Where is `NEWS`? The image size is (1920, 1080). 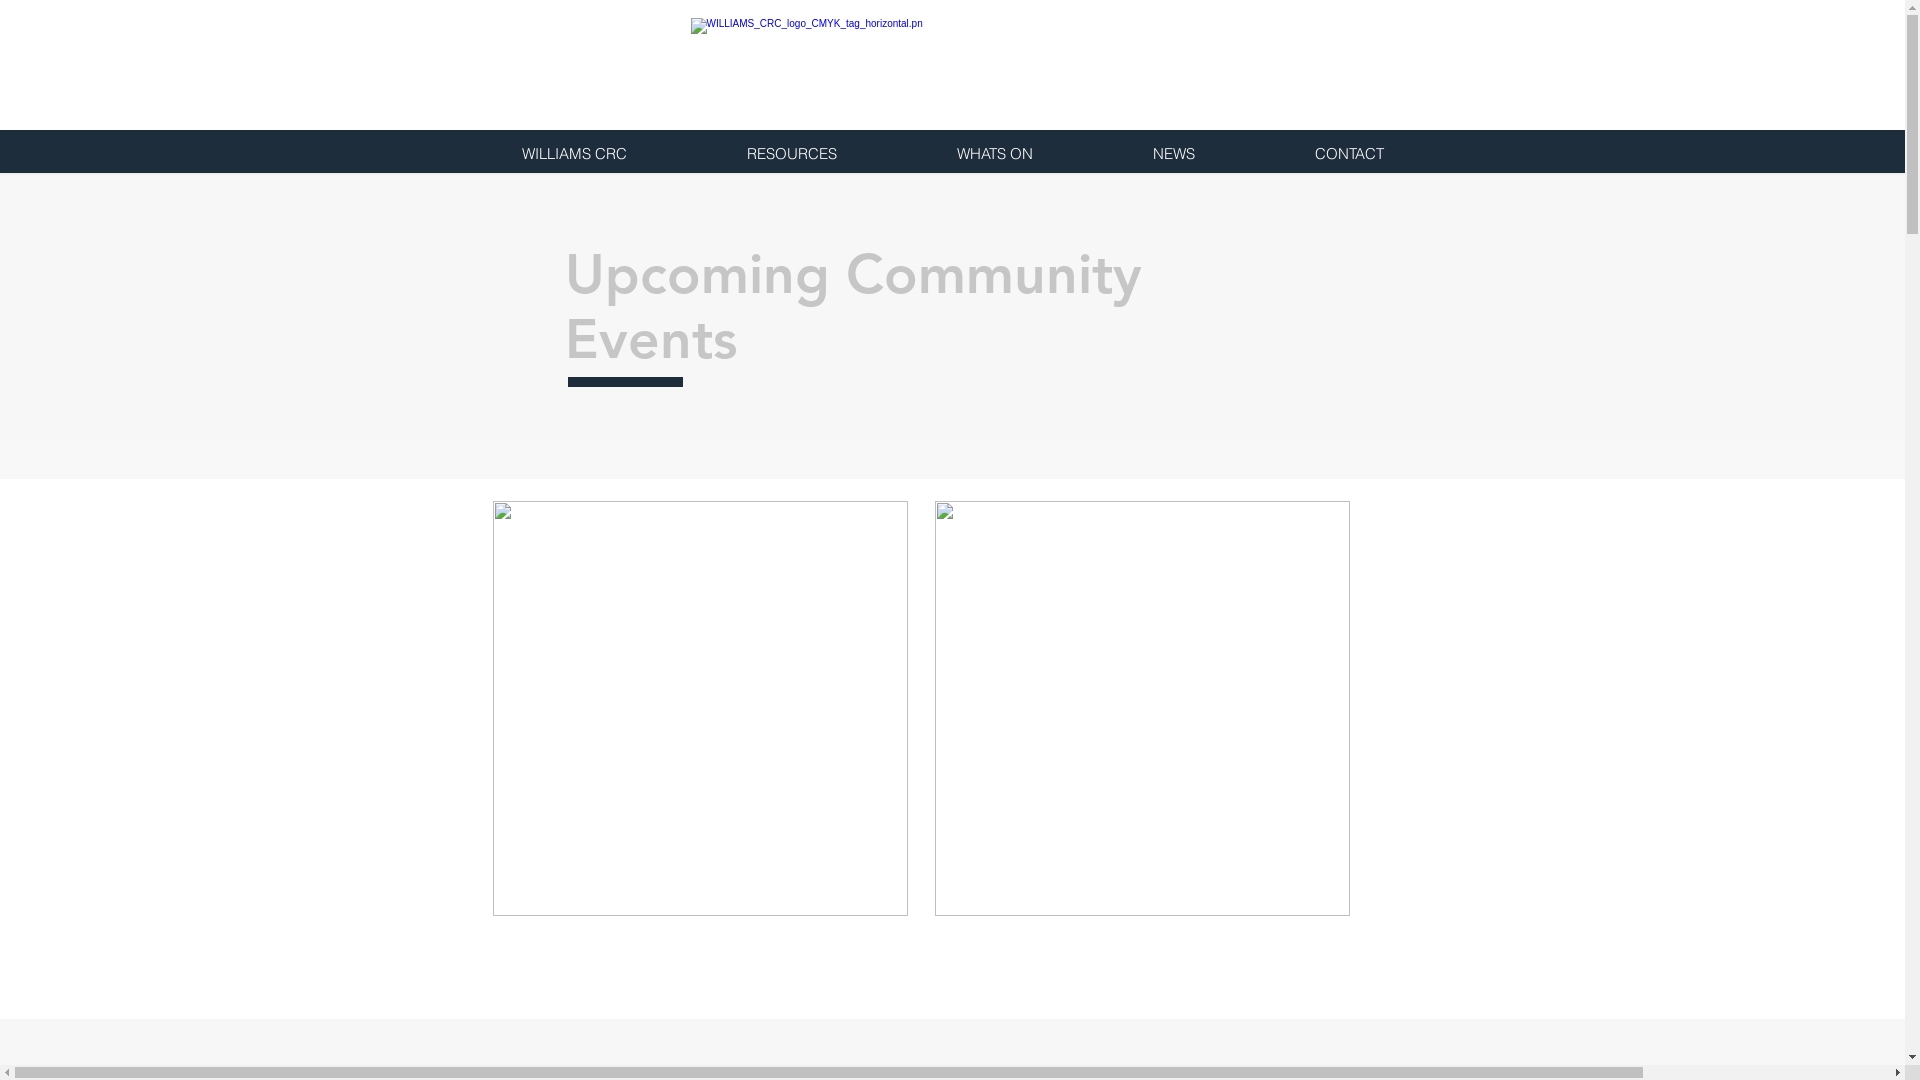 NEWS is located at coordinates (1173, 154).